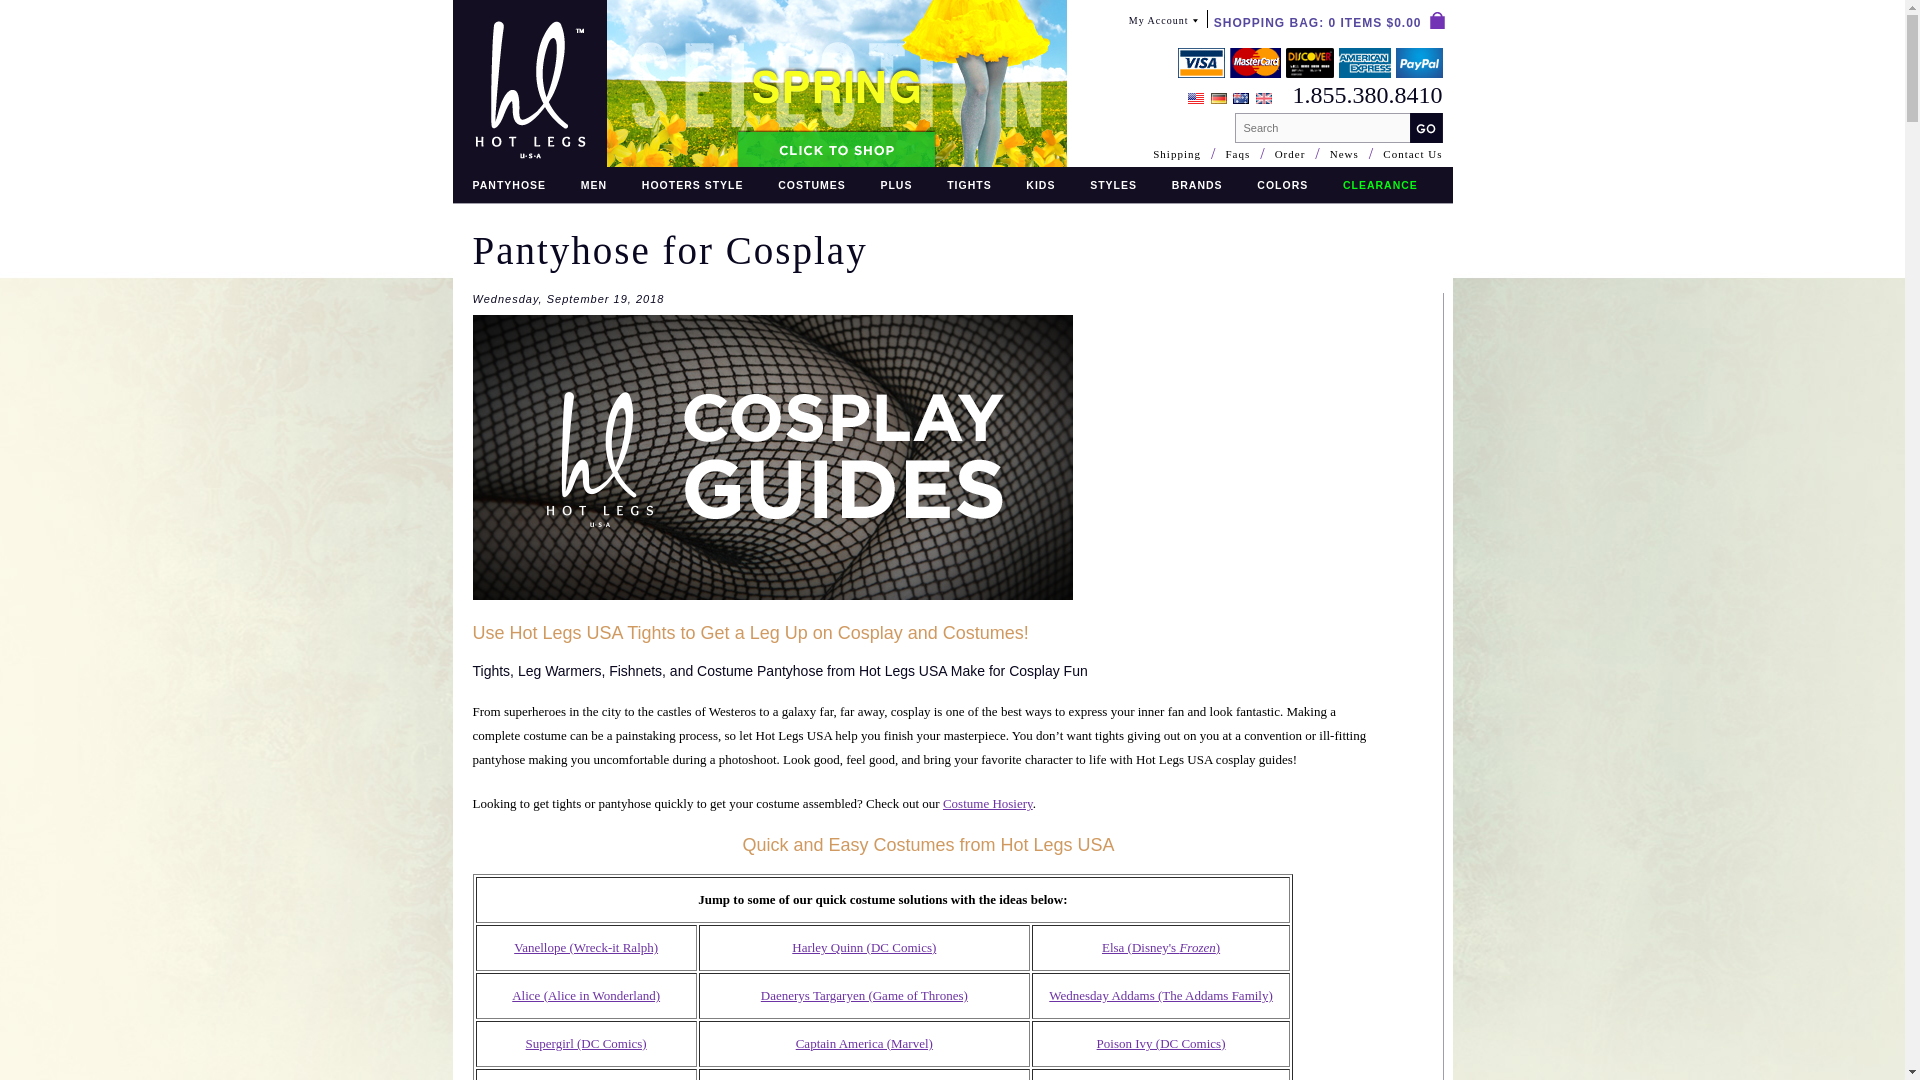  What do you see at coordinates (1163, 25) in the screenshot?
I see `My Account` at bounding box center [1163, 25].